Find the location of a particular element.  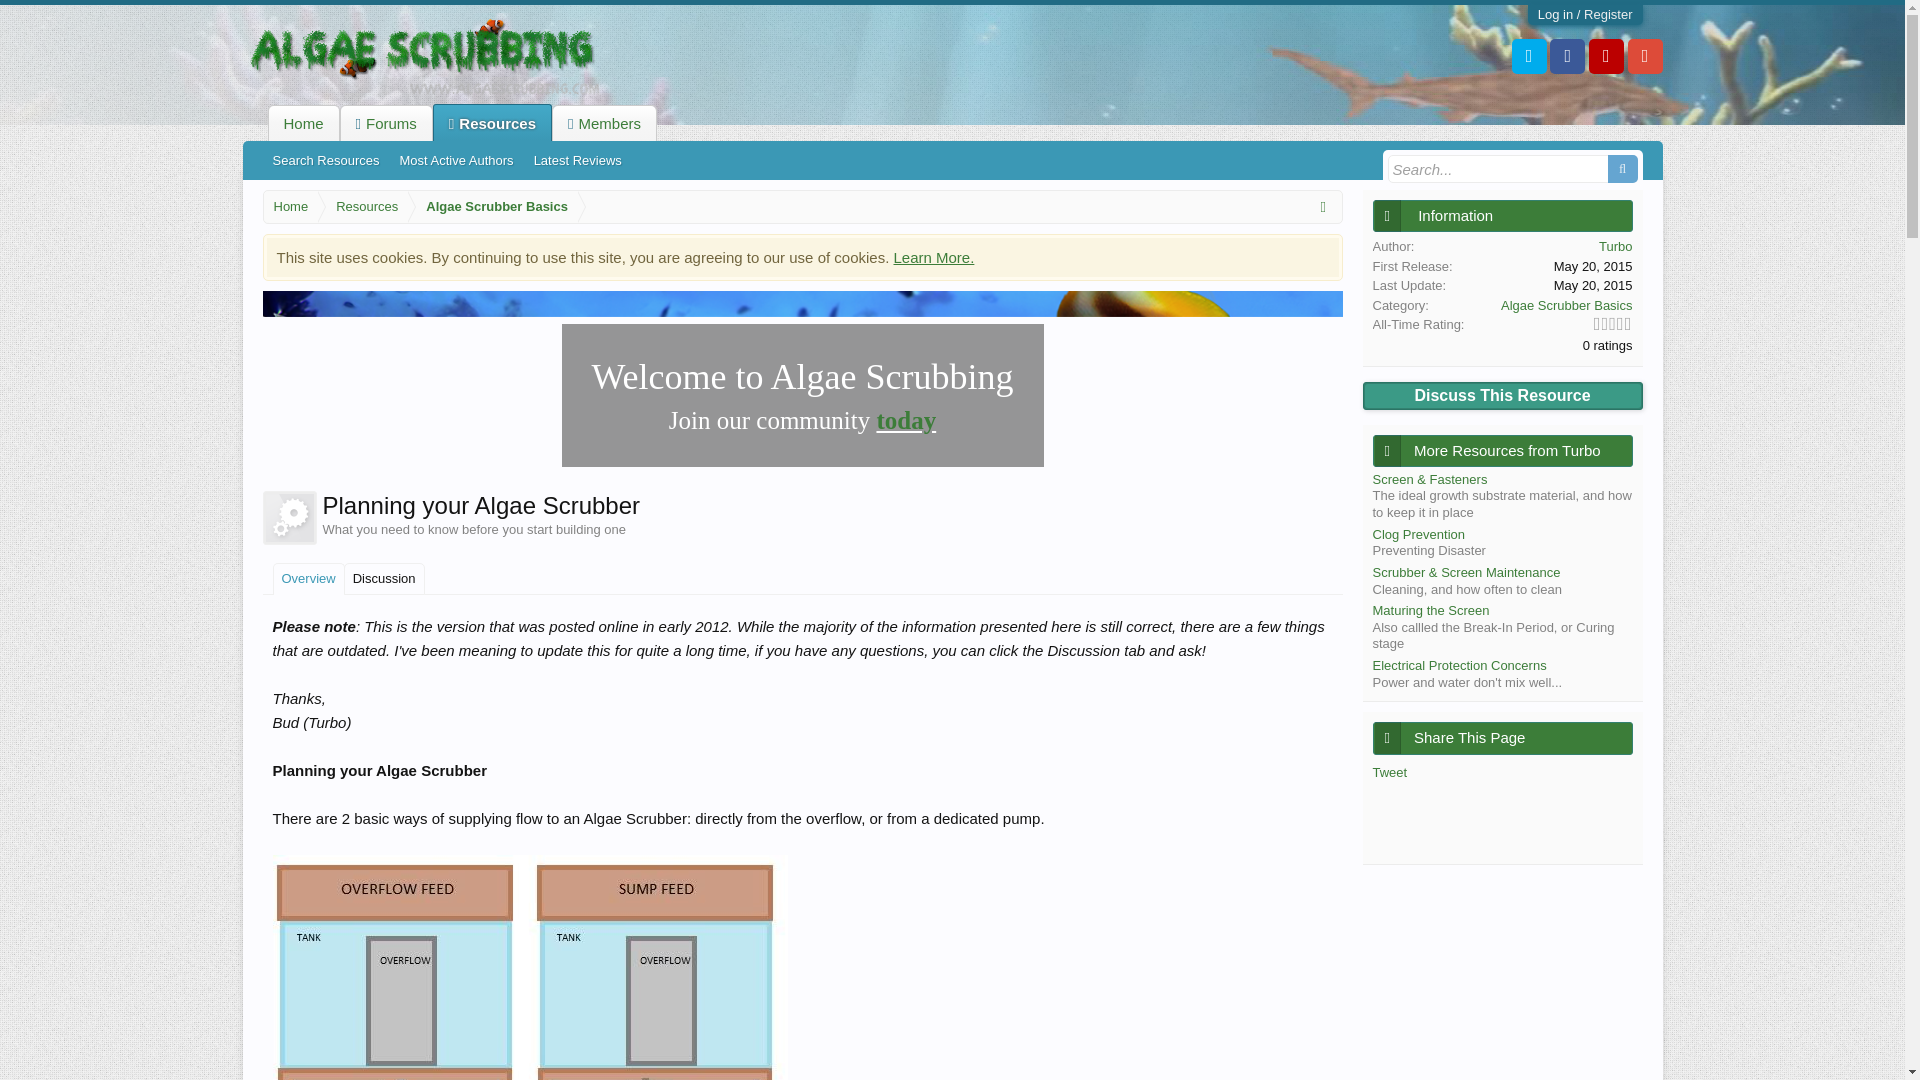

Youtube is located at coordinates (1606, 56).